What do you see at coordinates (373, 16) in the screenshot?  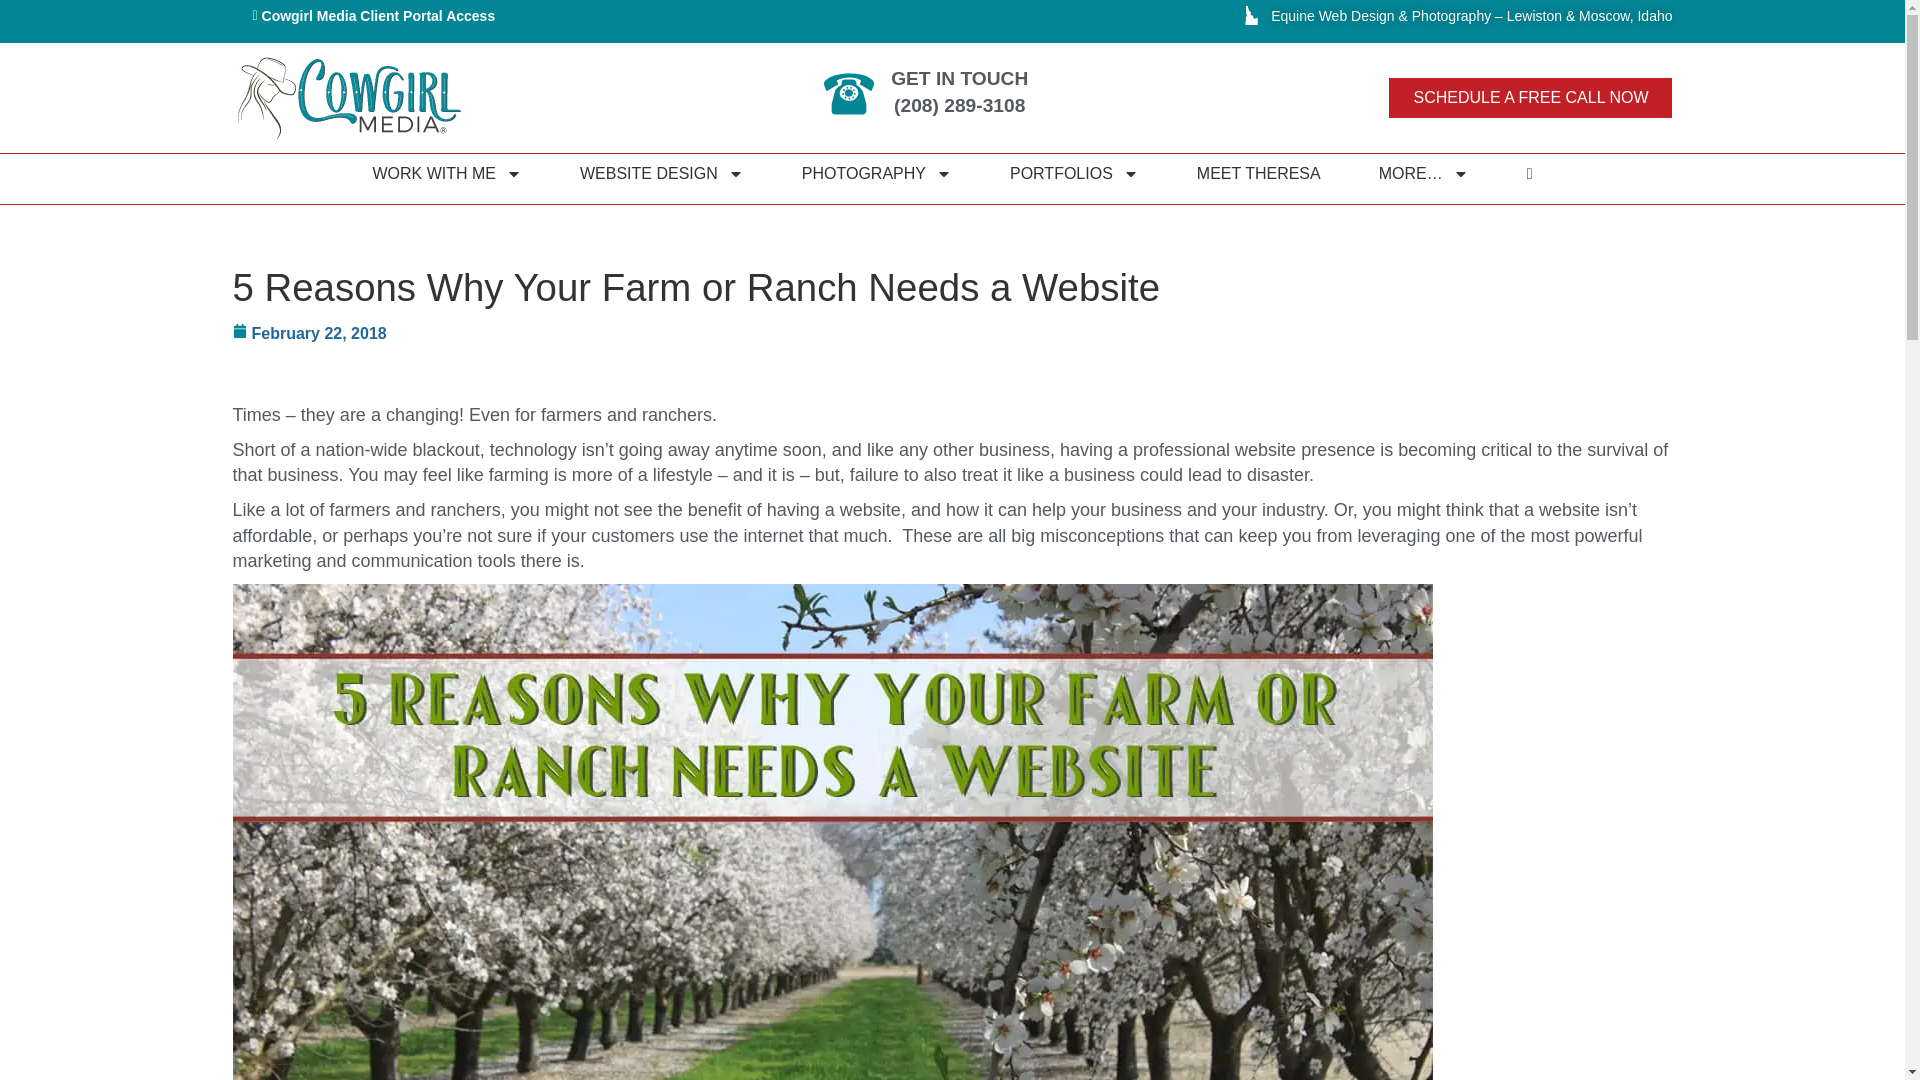 I see ` Cowgirl Media Client Portal Access` at bounding box center [373, 16].